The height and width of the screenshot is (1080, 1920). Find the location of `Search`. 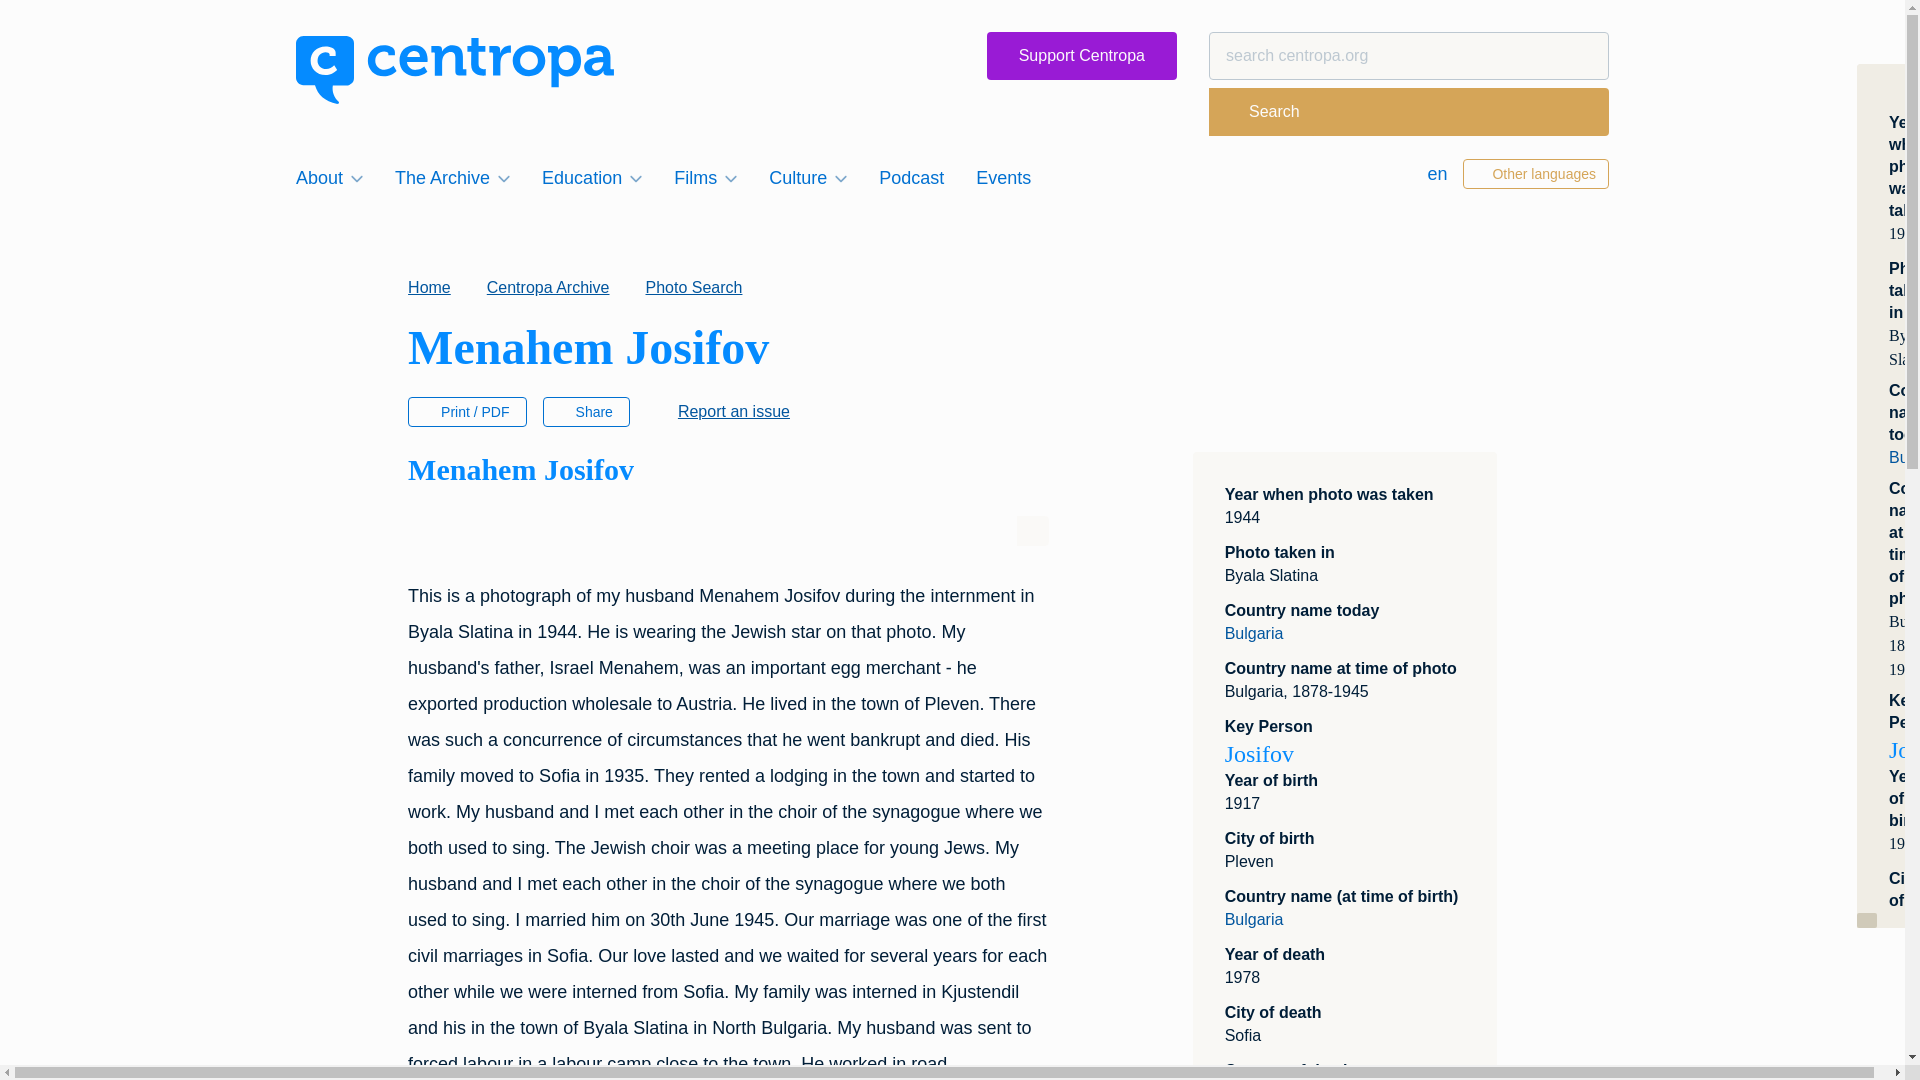

Search is located at coordinates (1262, 112).